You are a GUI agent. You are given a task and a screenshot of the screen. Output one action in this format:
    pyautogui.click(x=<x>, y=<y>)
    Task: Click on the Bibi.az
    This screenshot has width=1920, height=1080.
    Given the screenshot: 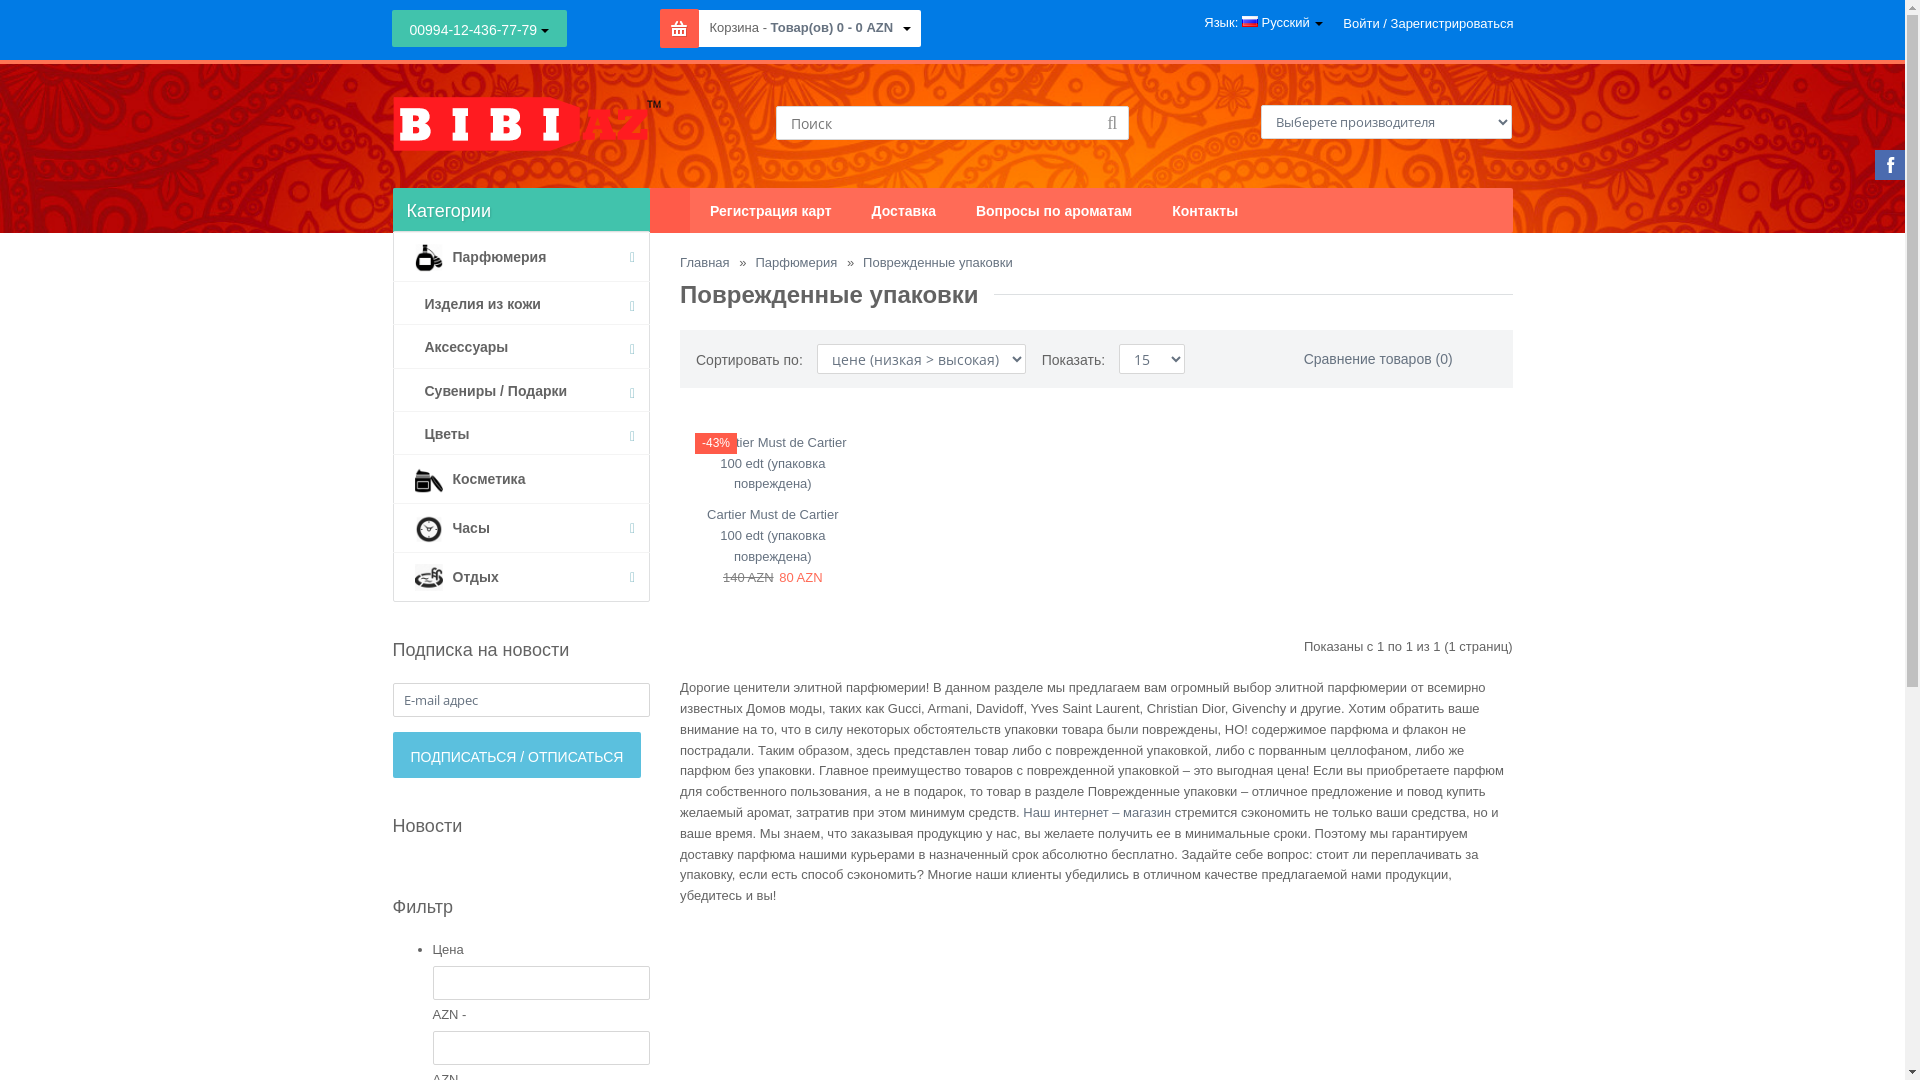 What is the action you would take?
    pyautogui.click(x=526, y=124)
    